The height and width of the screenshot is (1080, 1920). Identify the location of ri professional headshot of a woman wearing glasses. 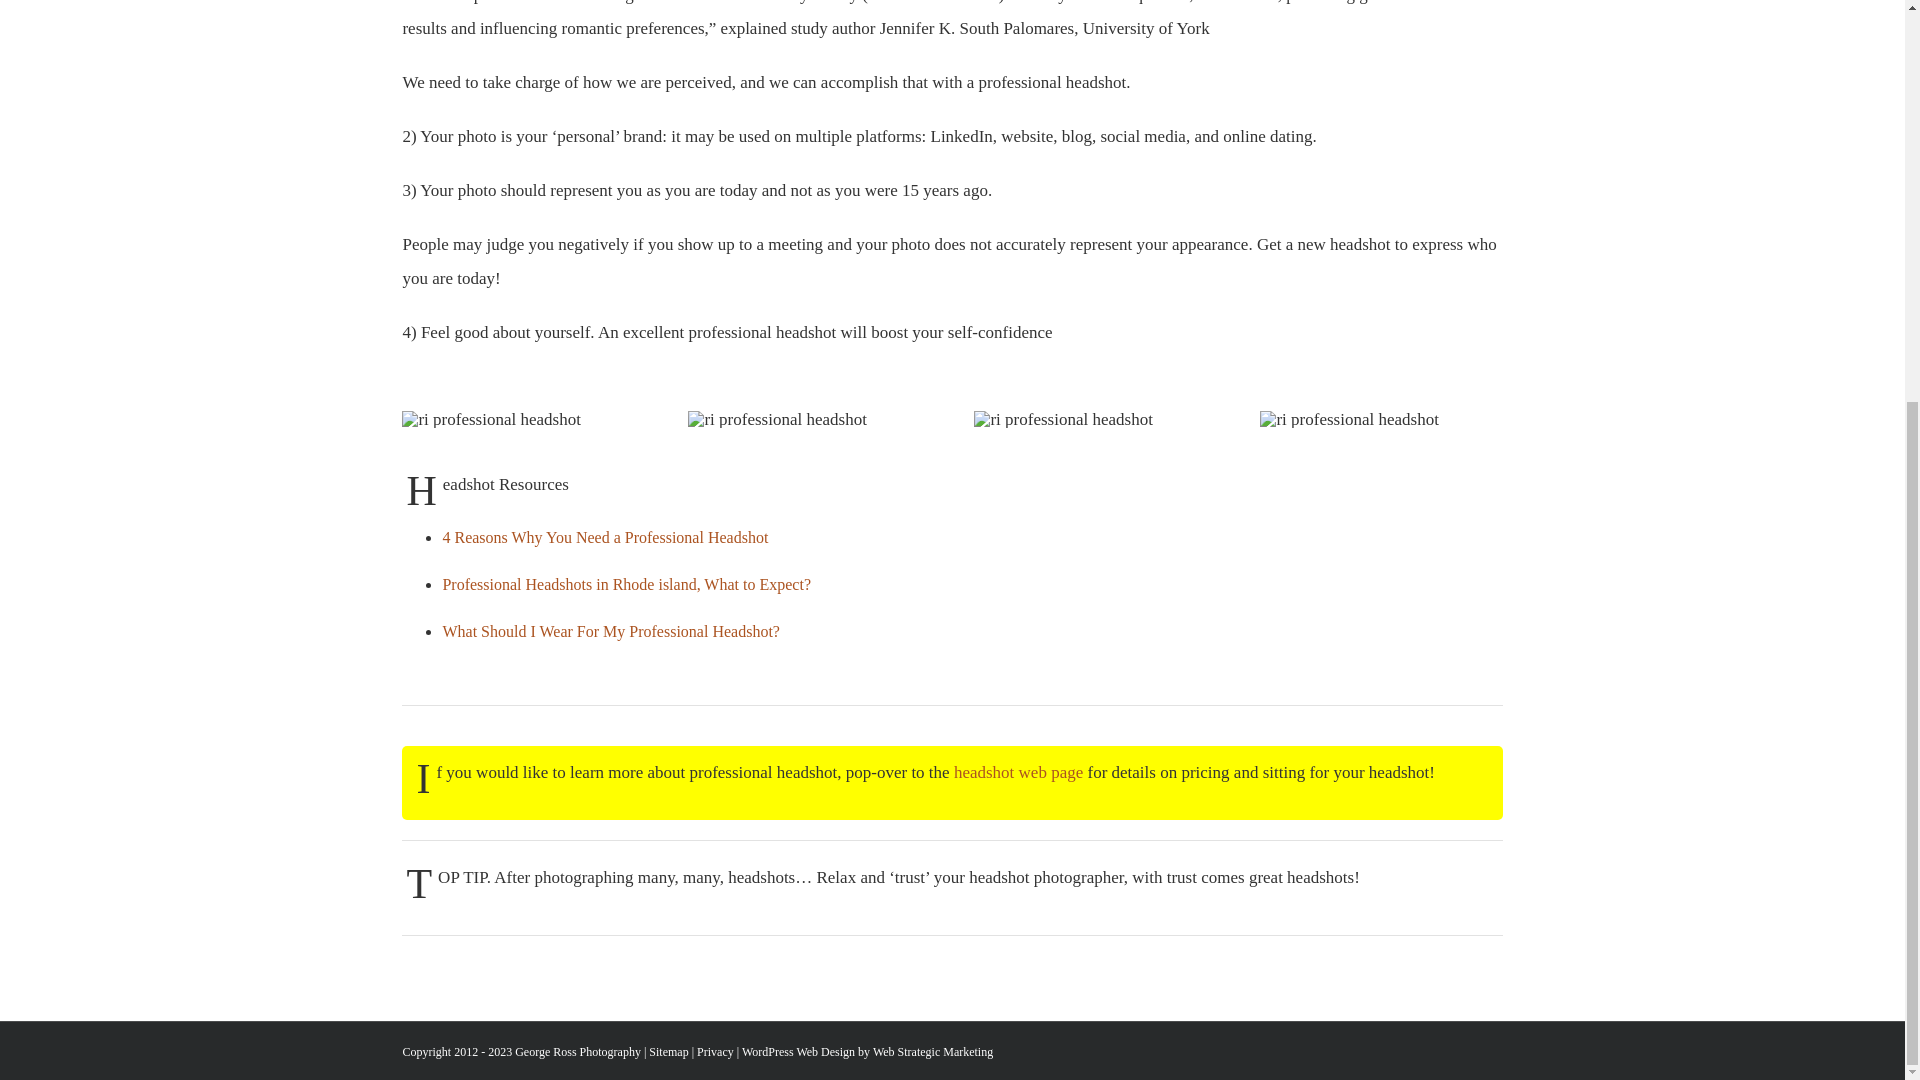
(490, 419).